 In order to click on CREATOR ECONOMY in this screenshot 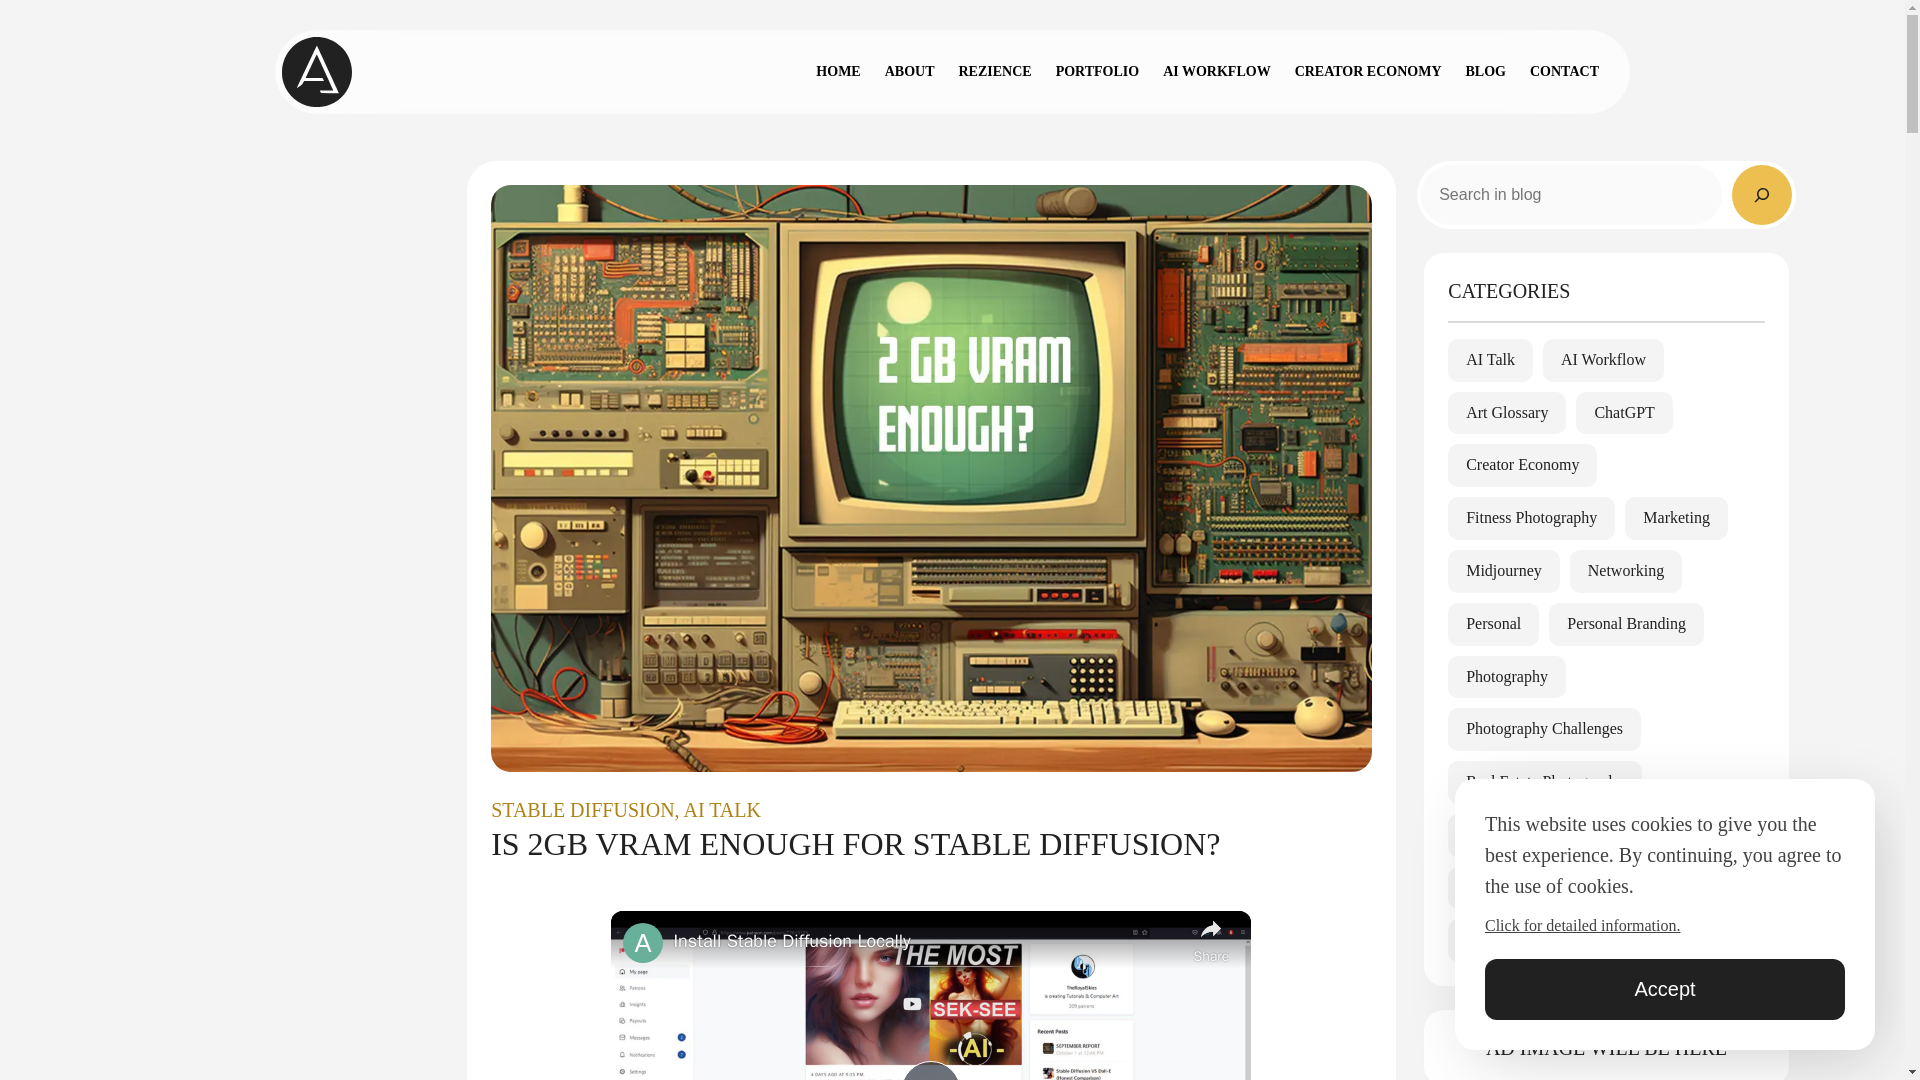, I will do `click(1368, 72)`.